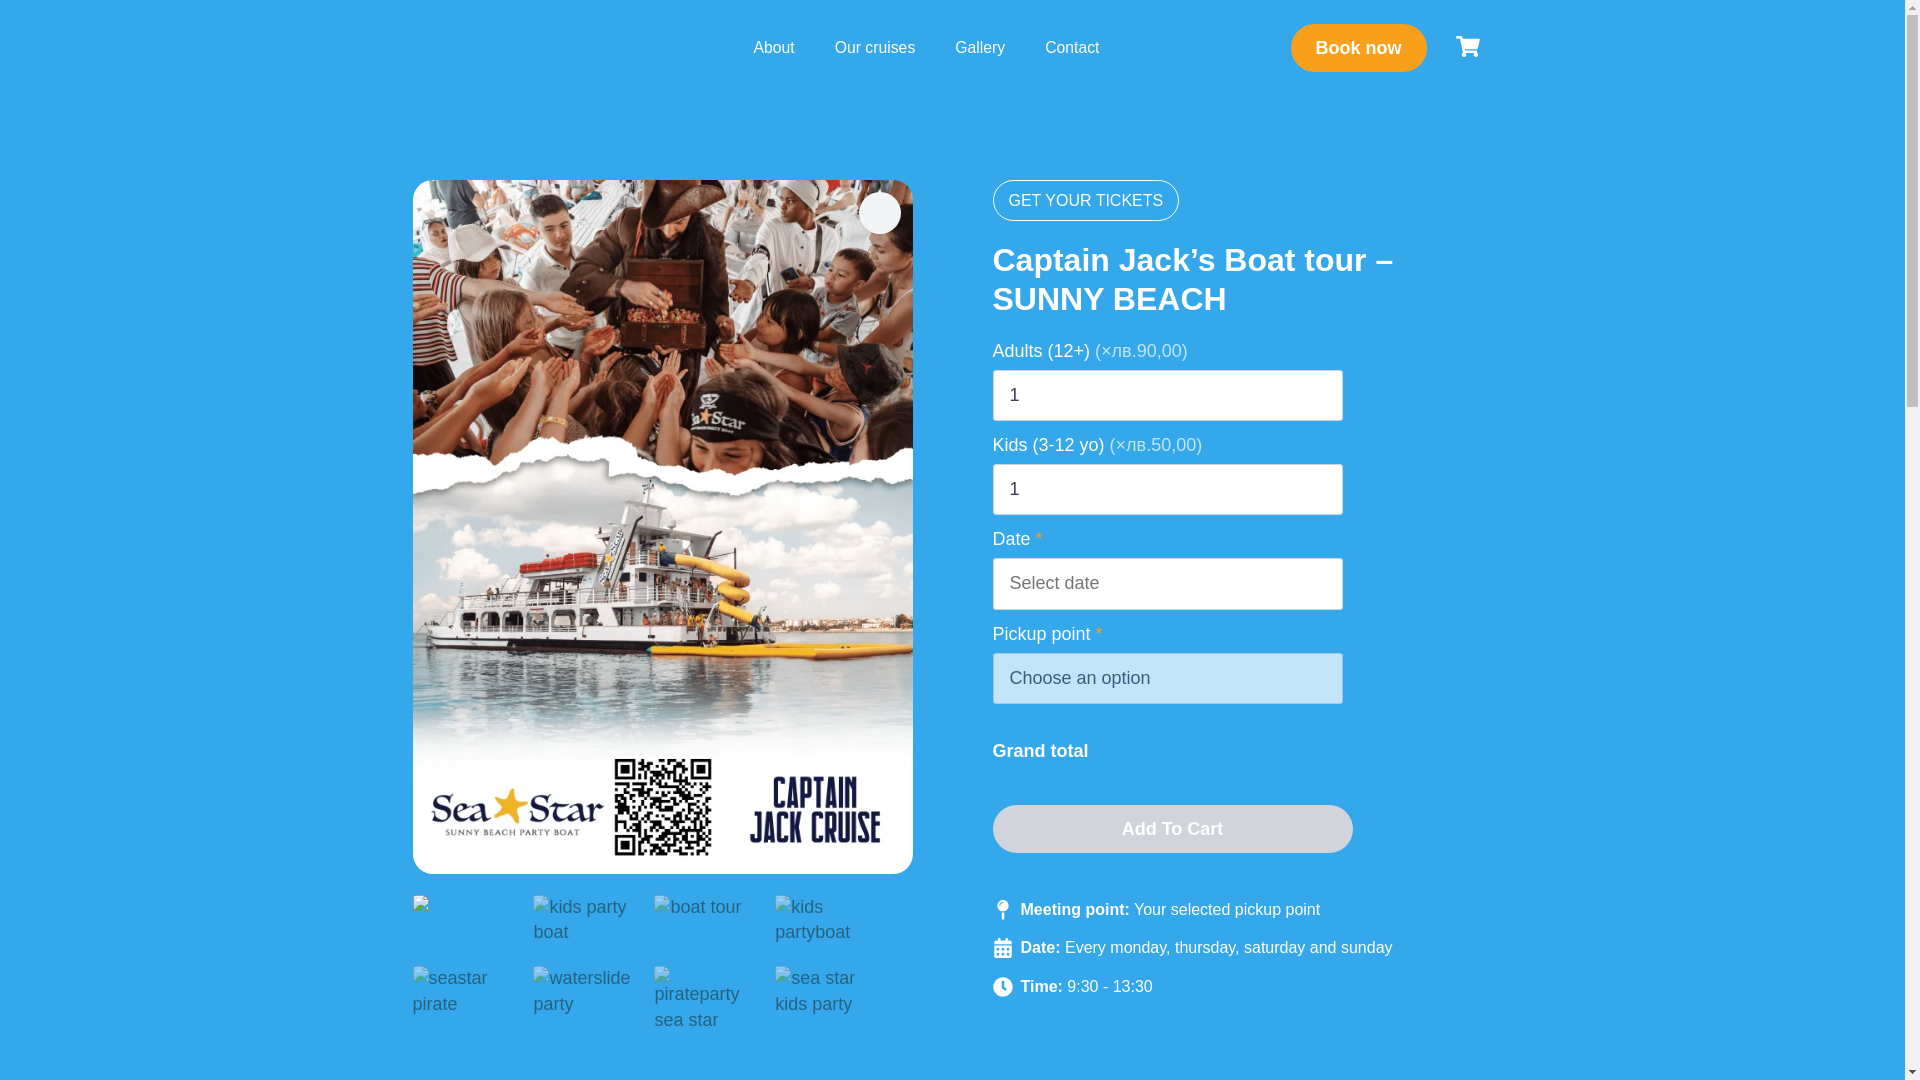 This screenshot has width=1920, height=1080. Describe the element at coordinates (980, 48) in the screenshot. I see `Gallery` at that location.